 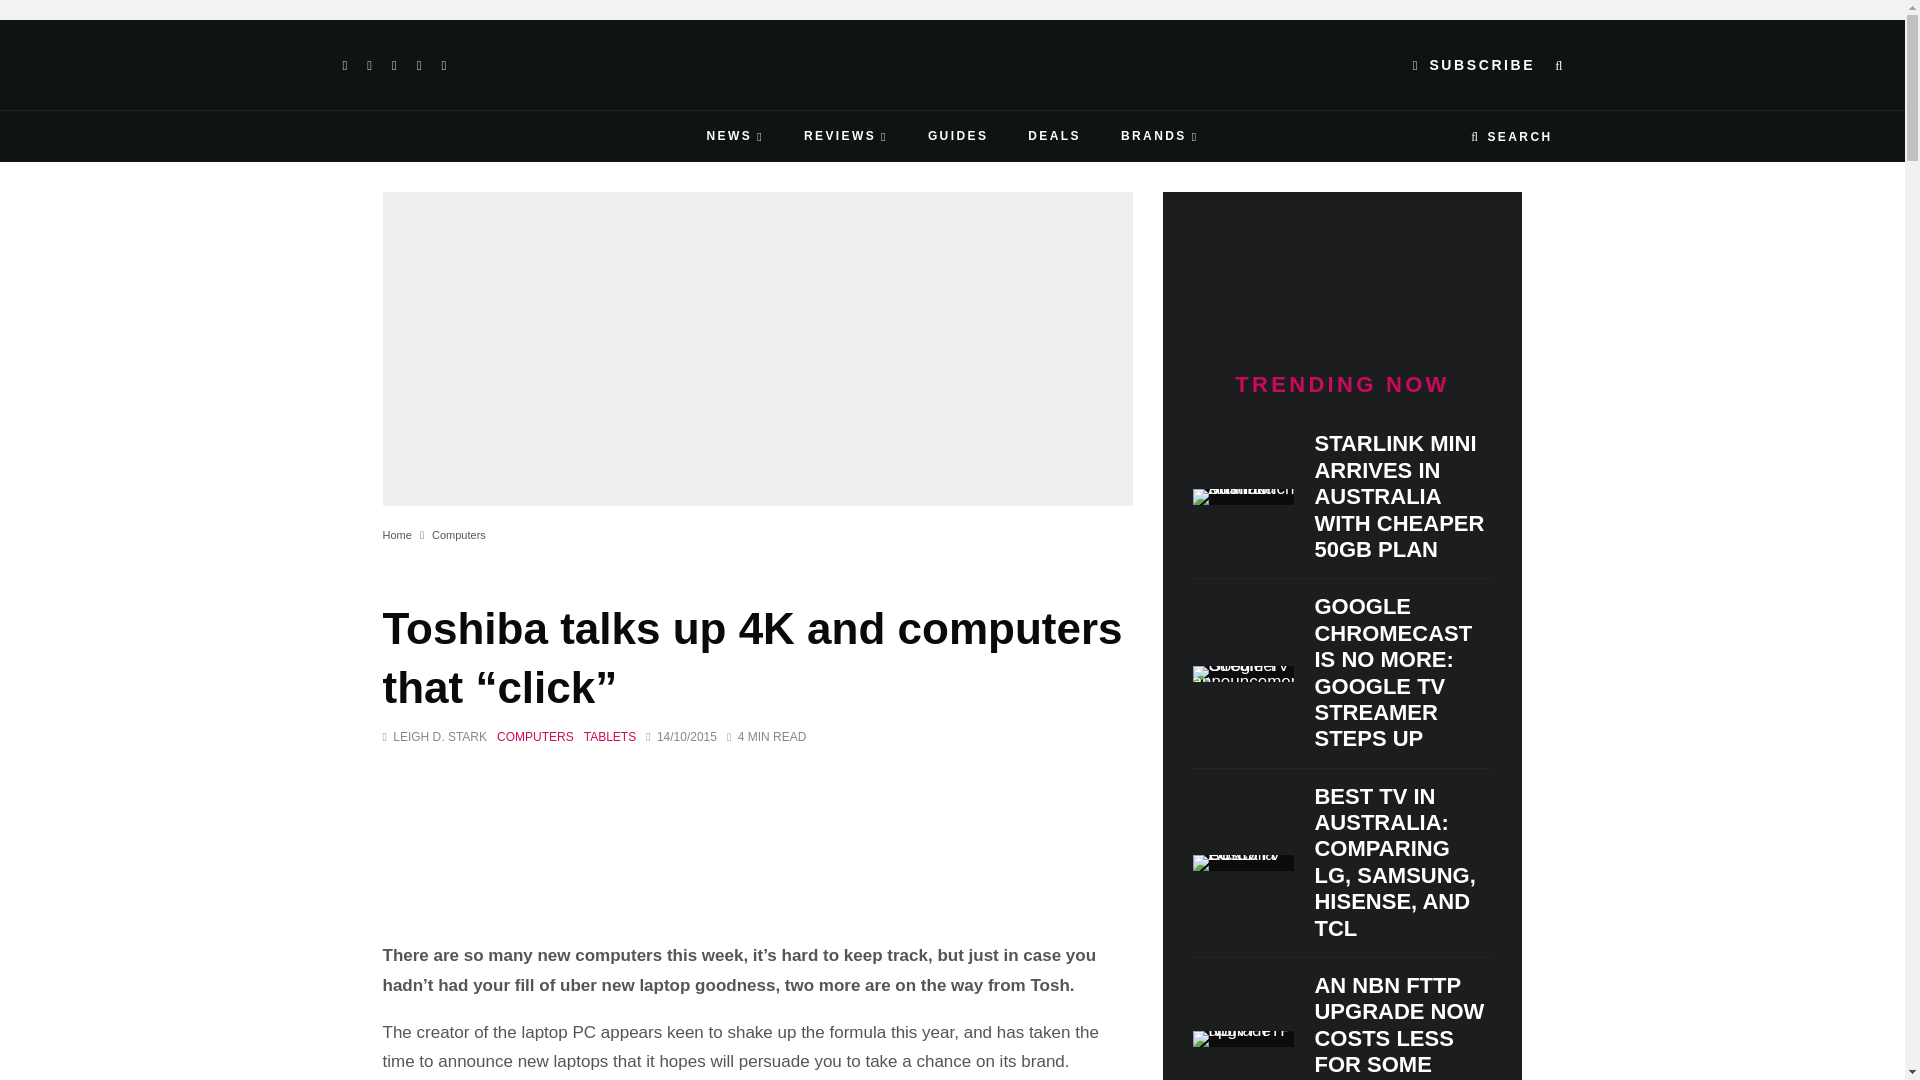 I want to click on Starlink Mini launch Australia, so click(x=1243, y=497).